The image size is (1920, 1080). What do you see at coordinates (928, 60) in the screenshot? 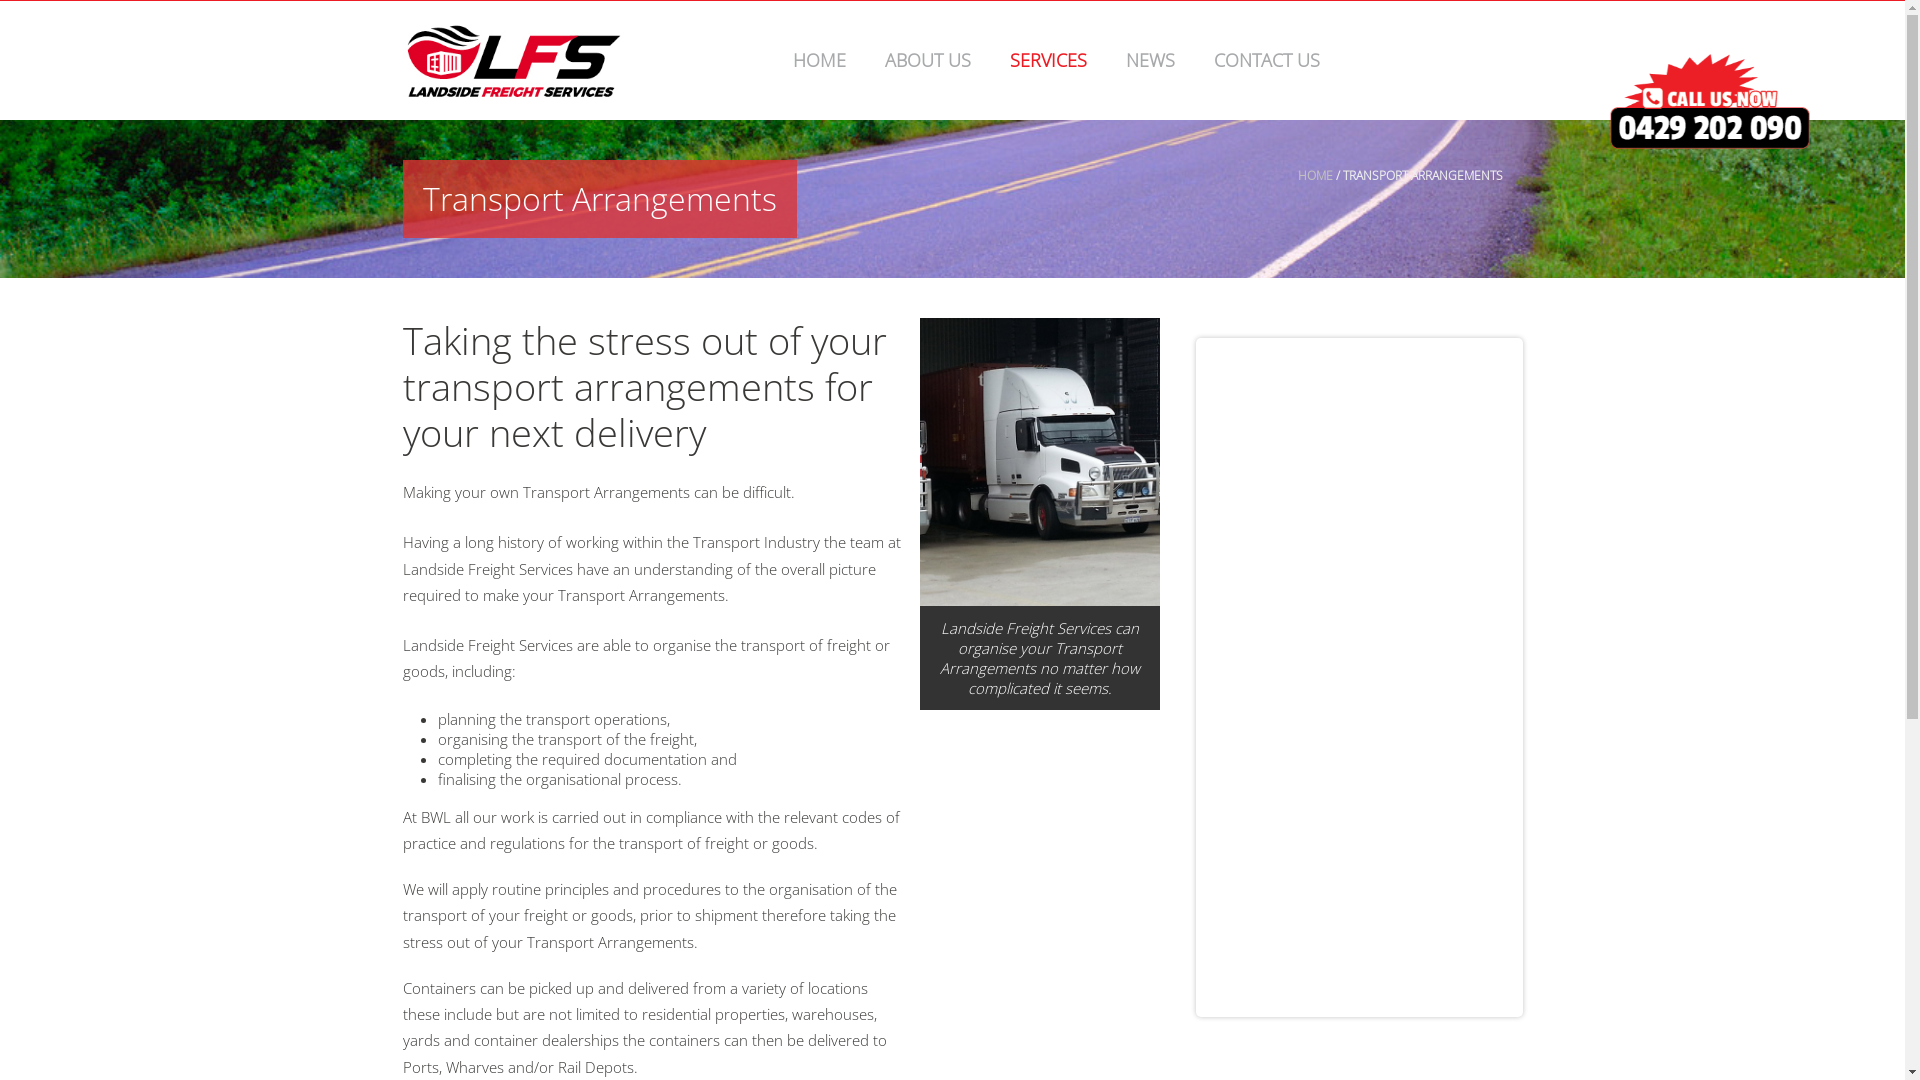
I see `ABOUT US` at bounding box center [928, 60].